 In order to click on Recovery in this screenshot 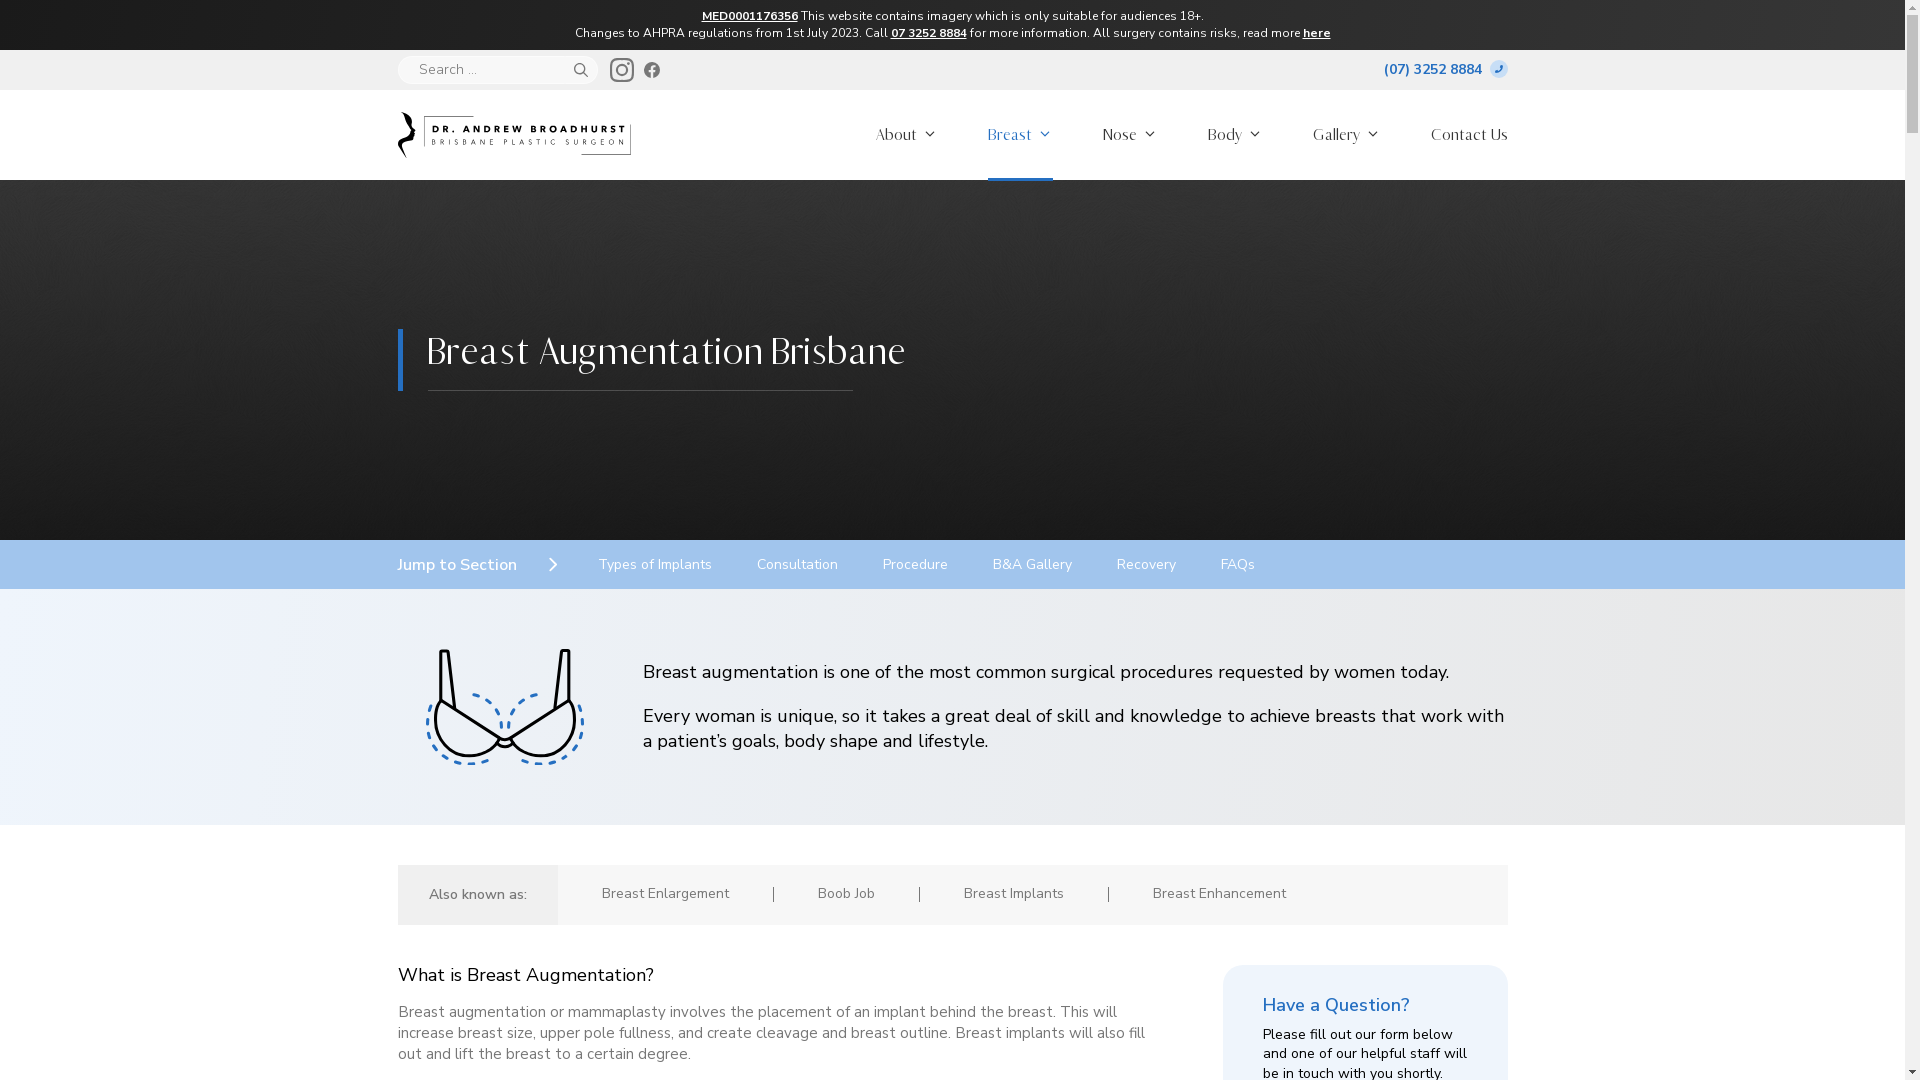, I will do `click(1146, 564)`.